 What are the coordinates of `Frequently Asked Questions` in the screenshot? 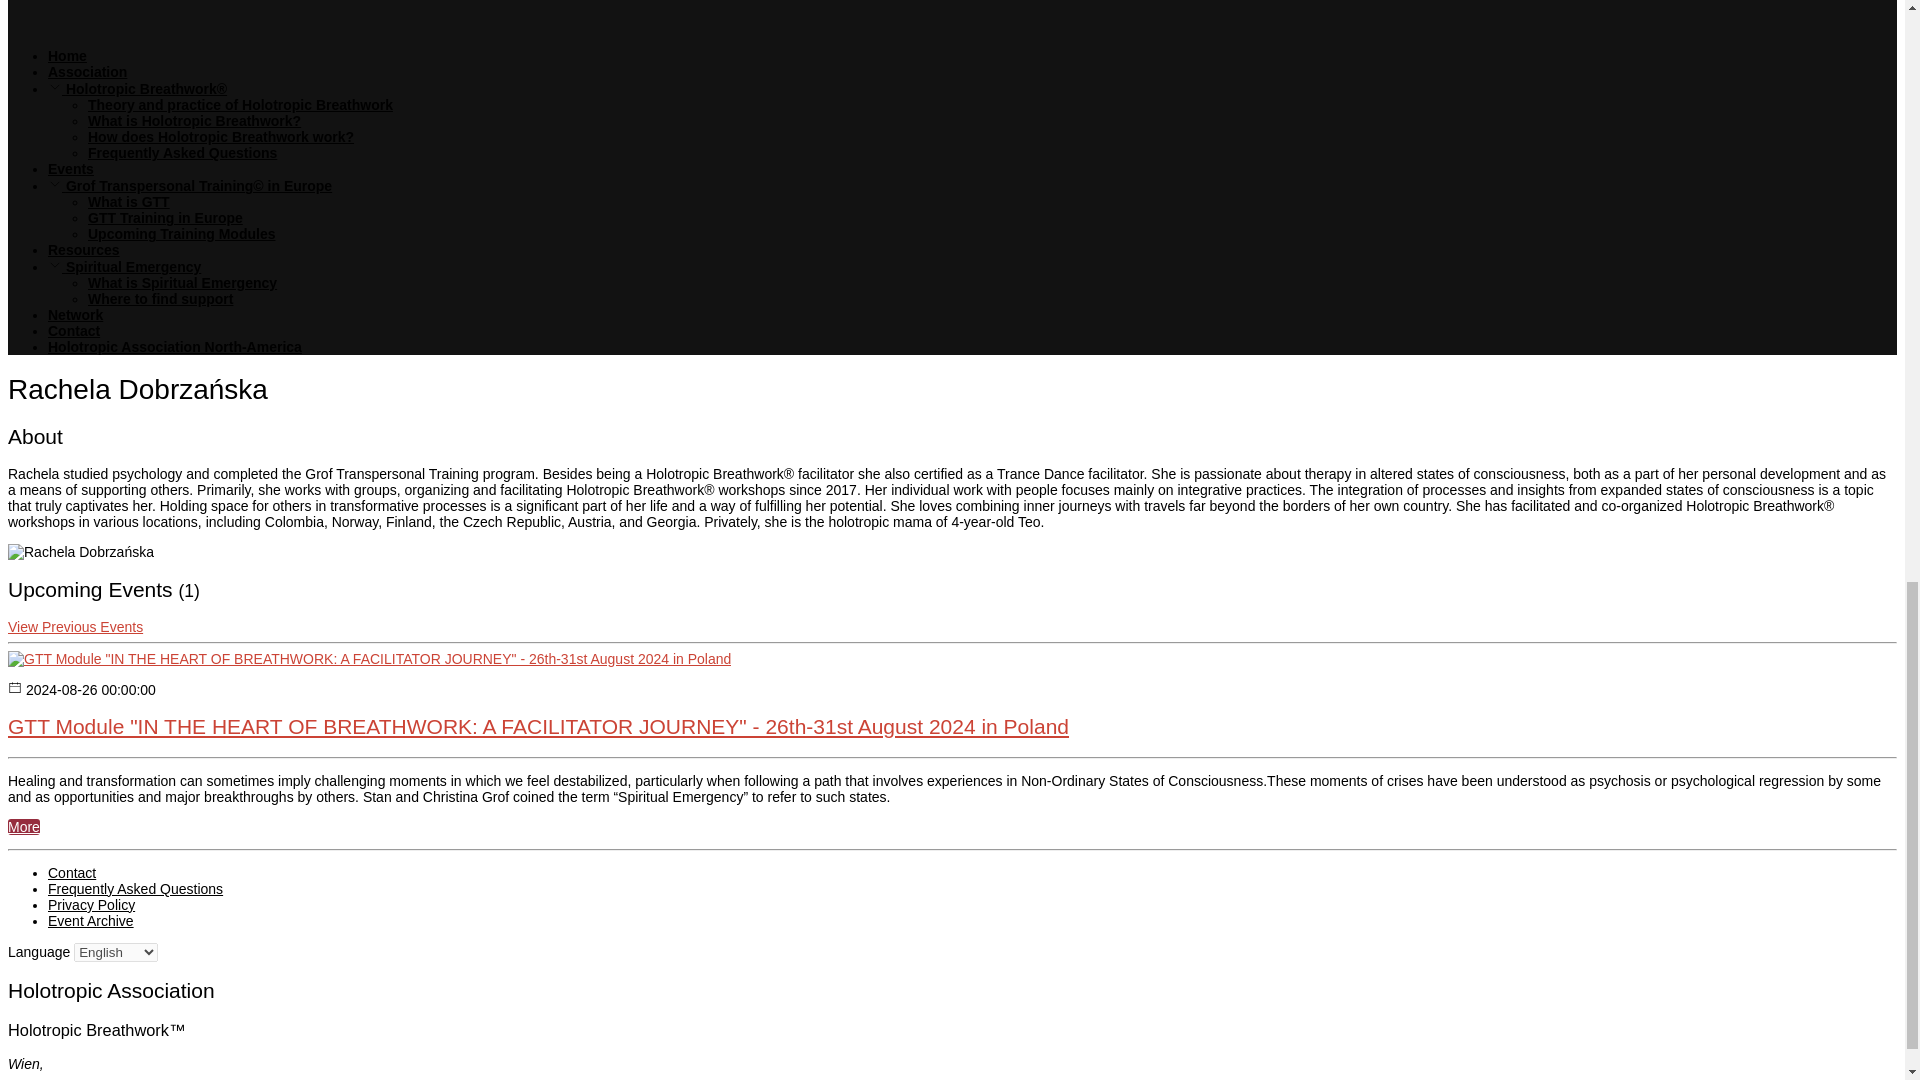 It's located at (182, 152).